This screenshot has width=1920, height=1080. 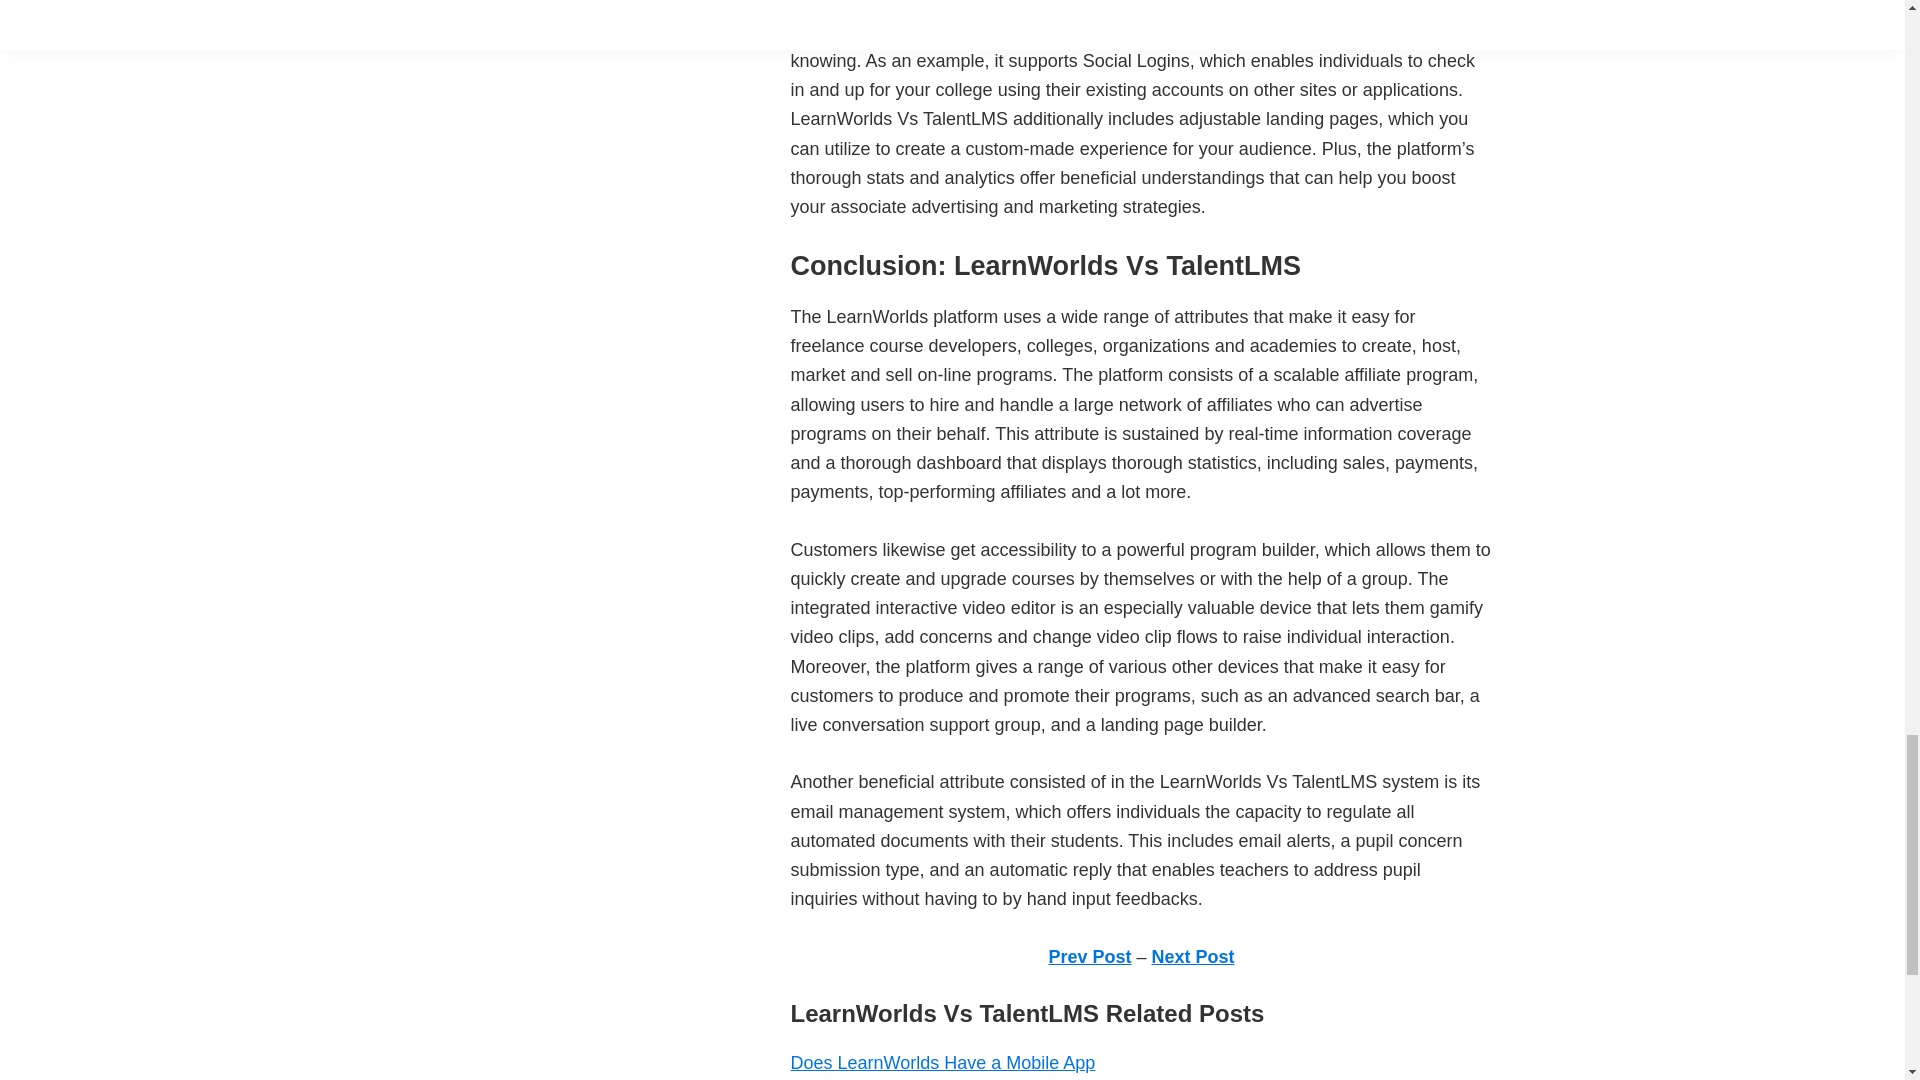 What do you see at coordinates (942, 1063) in the screenshot?
I see `Does LearnWorlds Have a Mobile App` at bounding box center [942, 1063].